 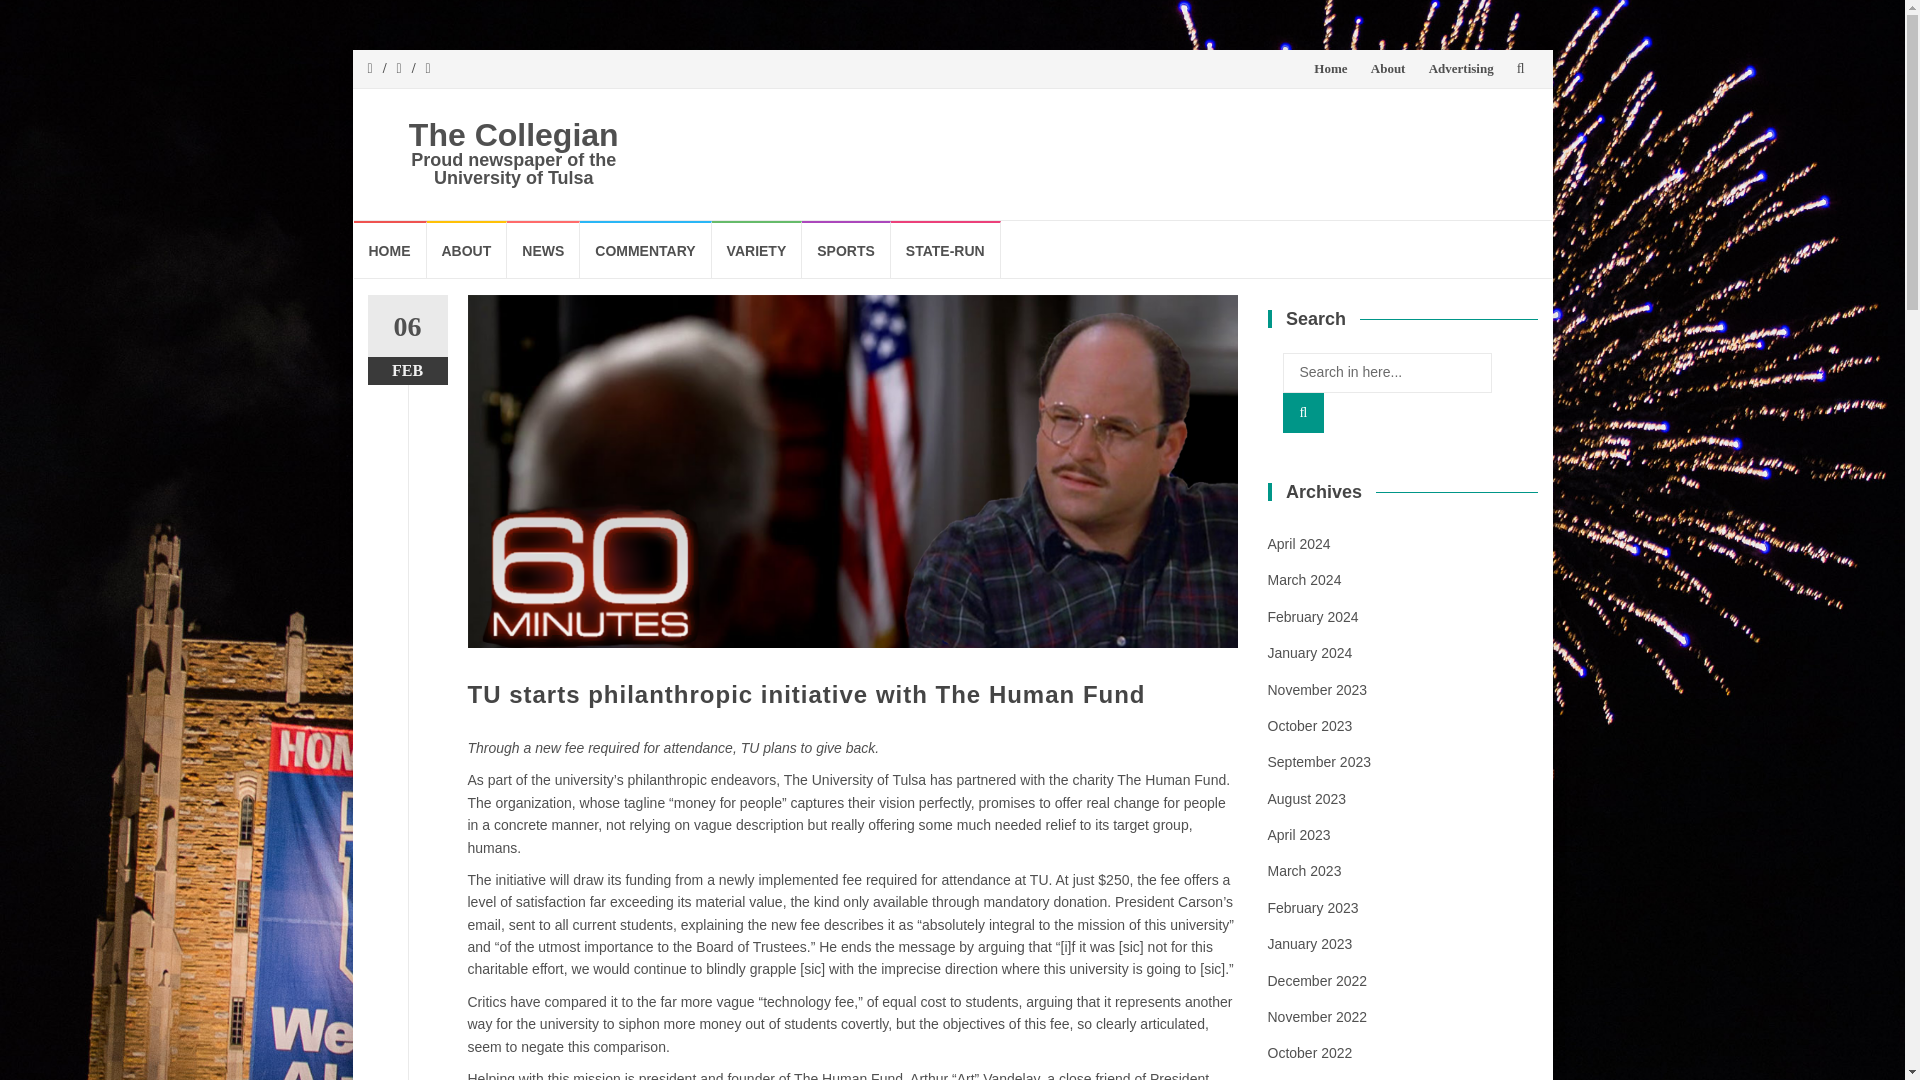 What do you see at coordinates (945, 249) in the screenshot?
I see `STATE-RUN` at bounding box center [945, 249].